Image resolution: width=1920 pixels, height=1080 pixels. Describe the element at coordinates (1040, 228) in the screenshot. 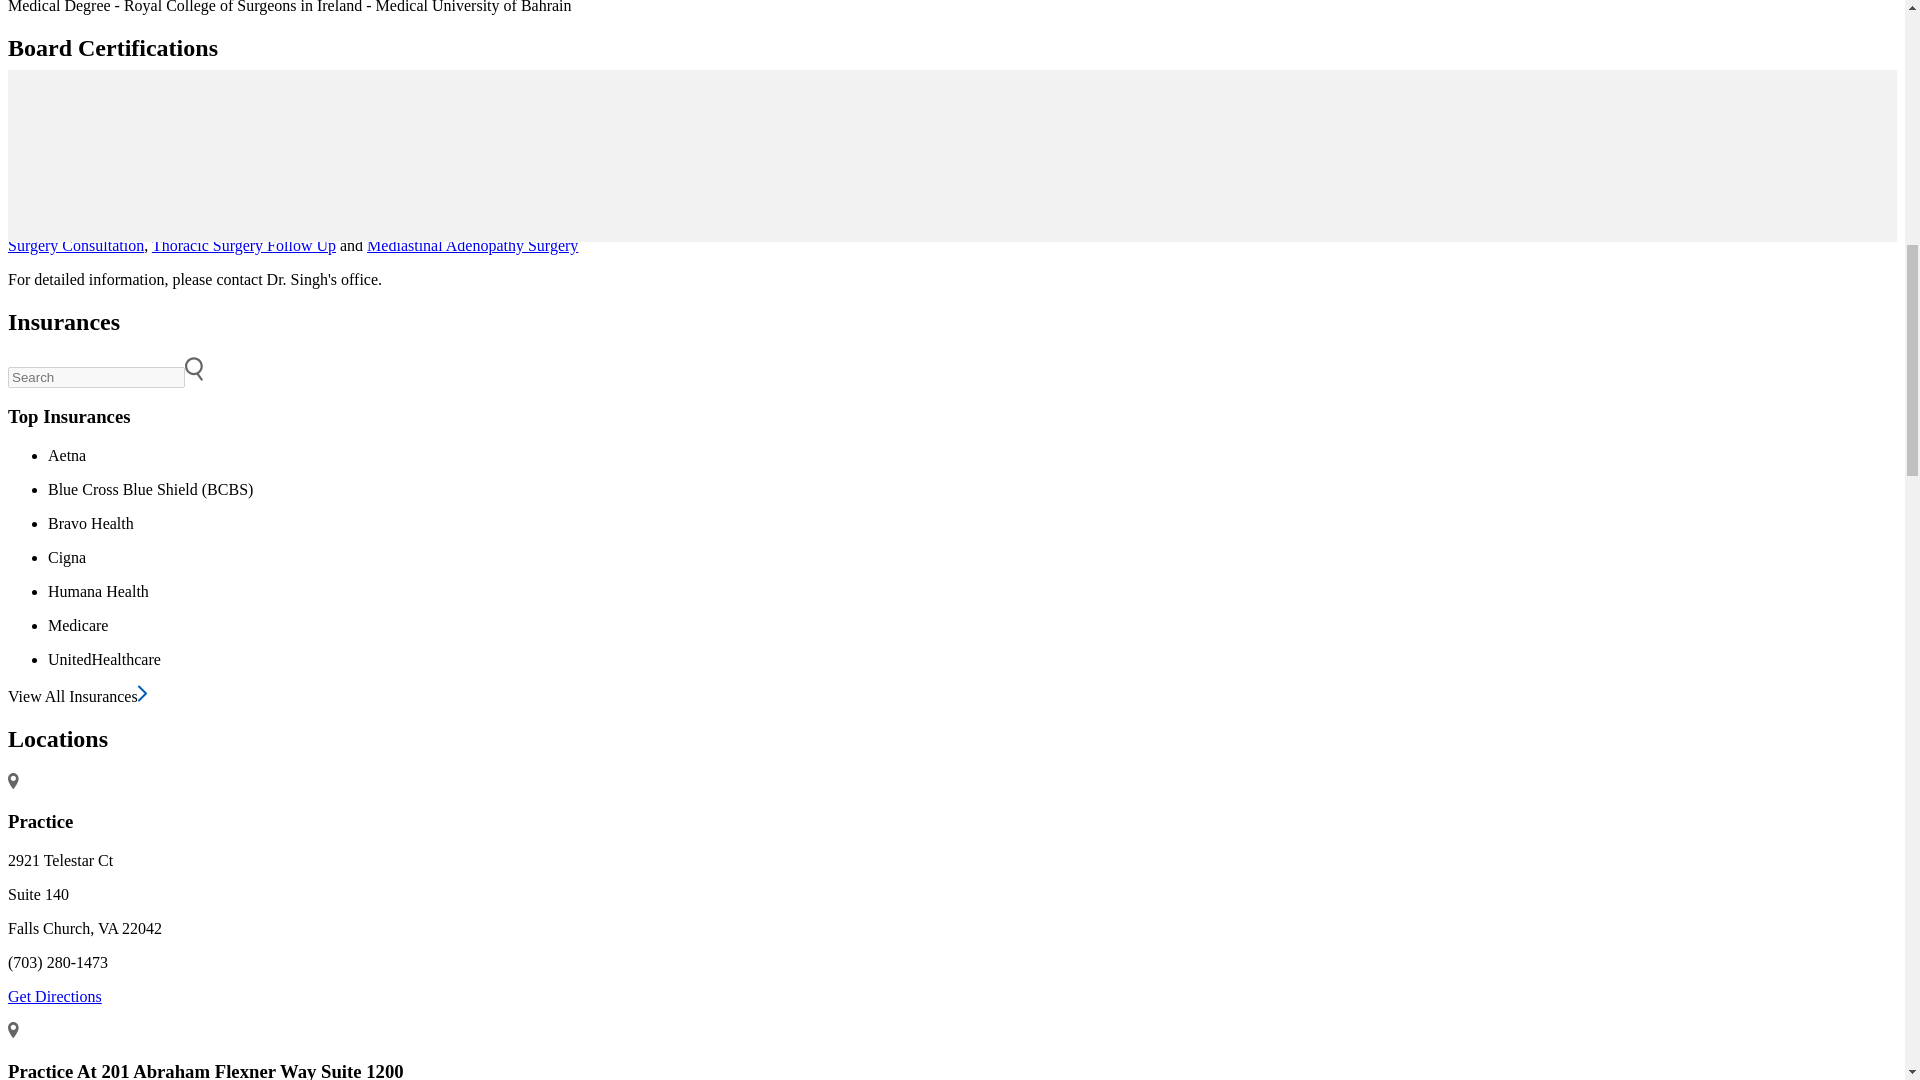

I see `Arteriovenous Graft Placement` at that location.